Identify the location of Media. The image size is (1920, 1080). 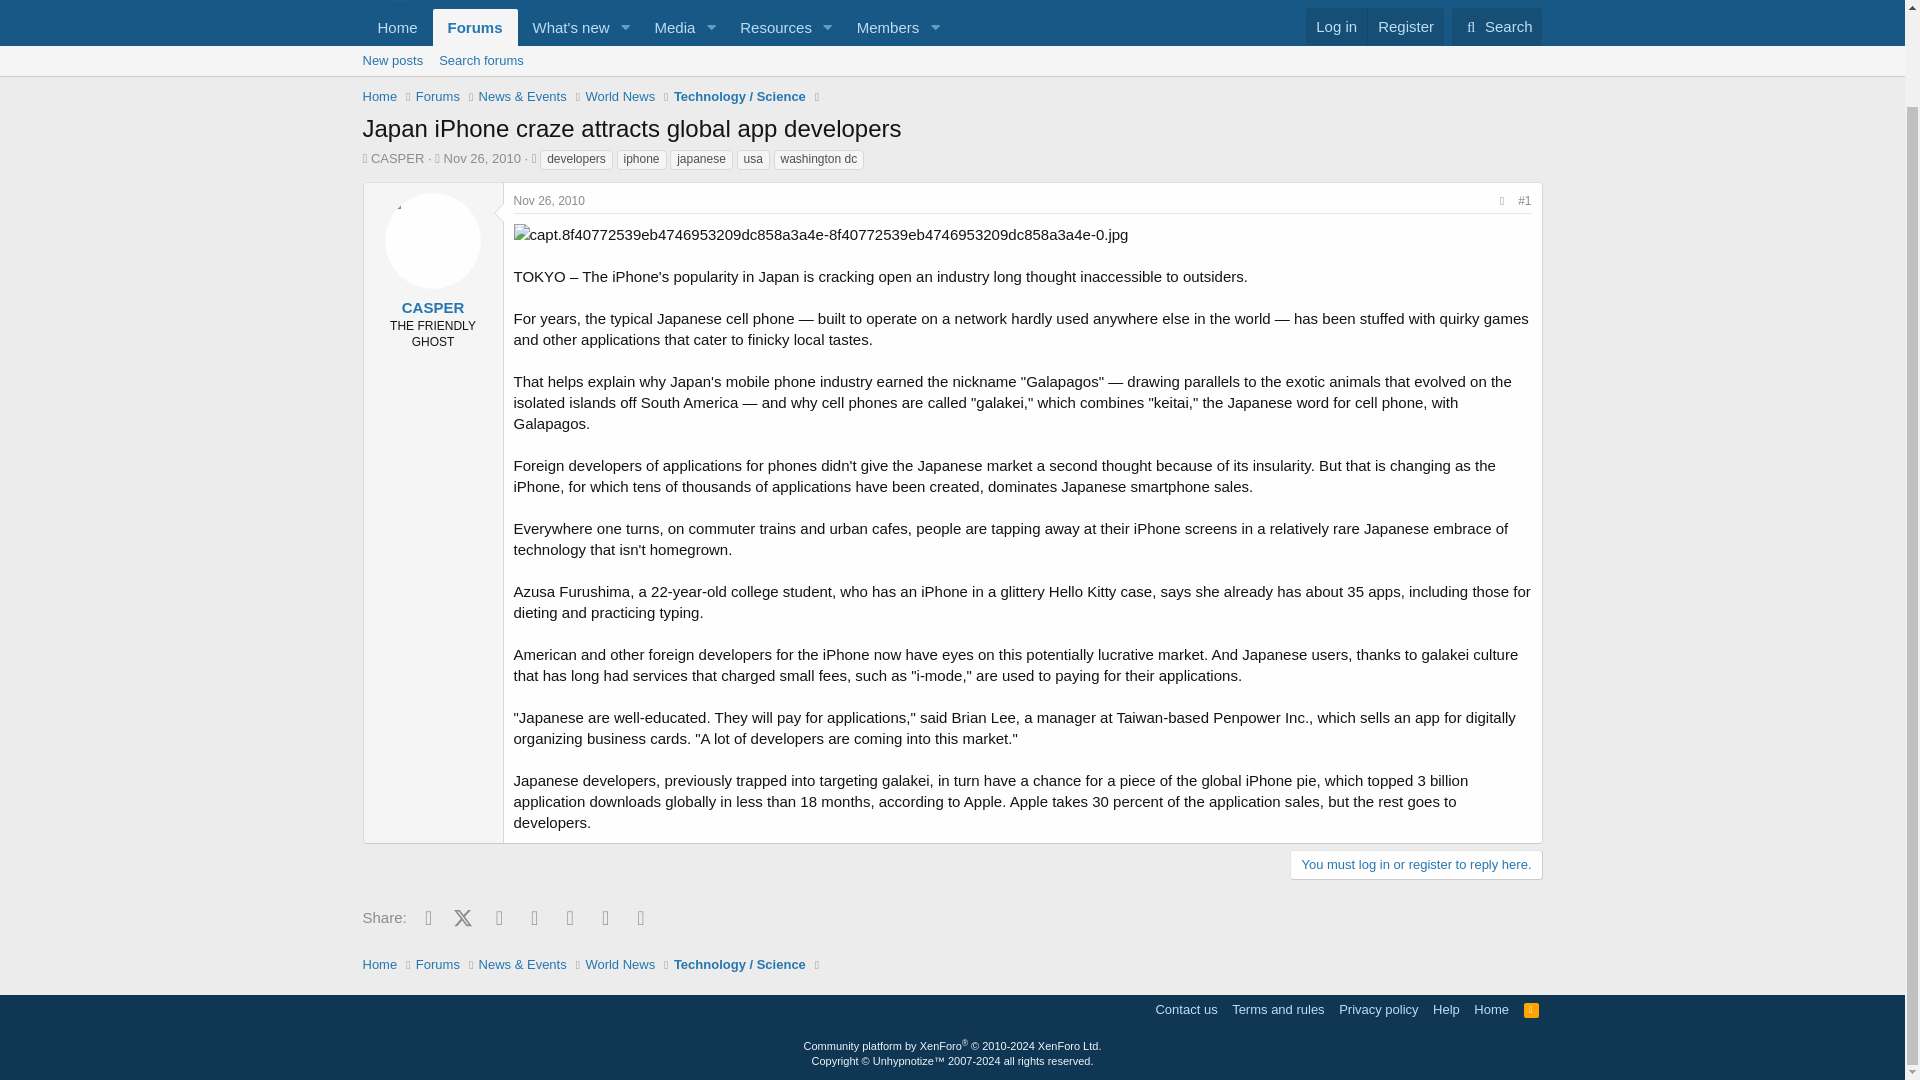
(951, 60).